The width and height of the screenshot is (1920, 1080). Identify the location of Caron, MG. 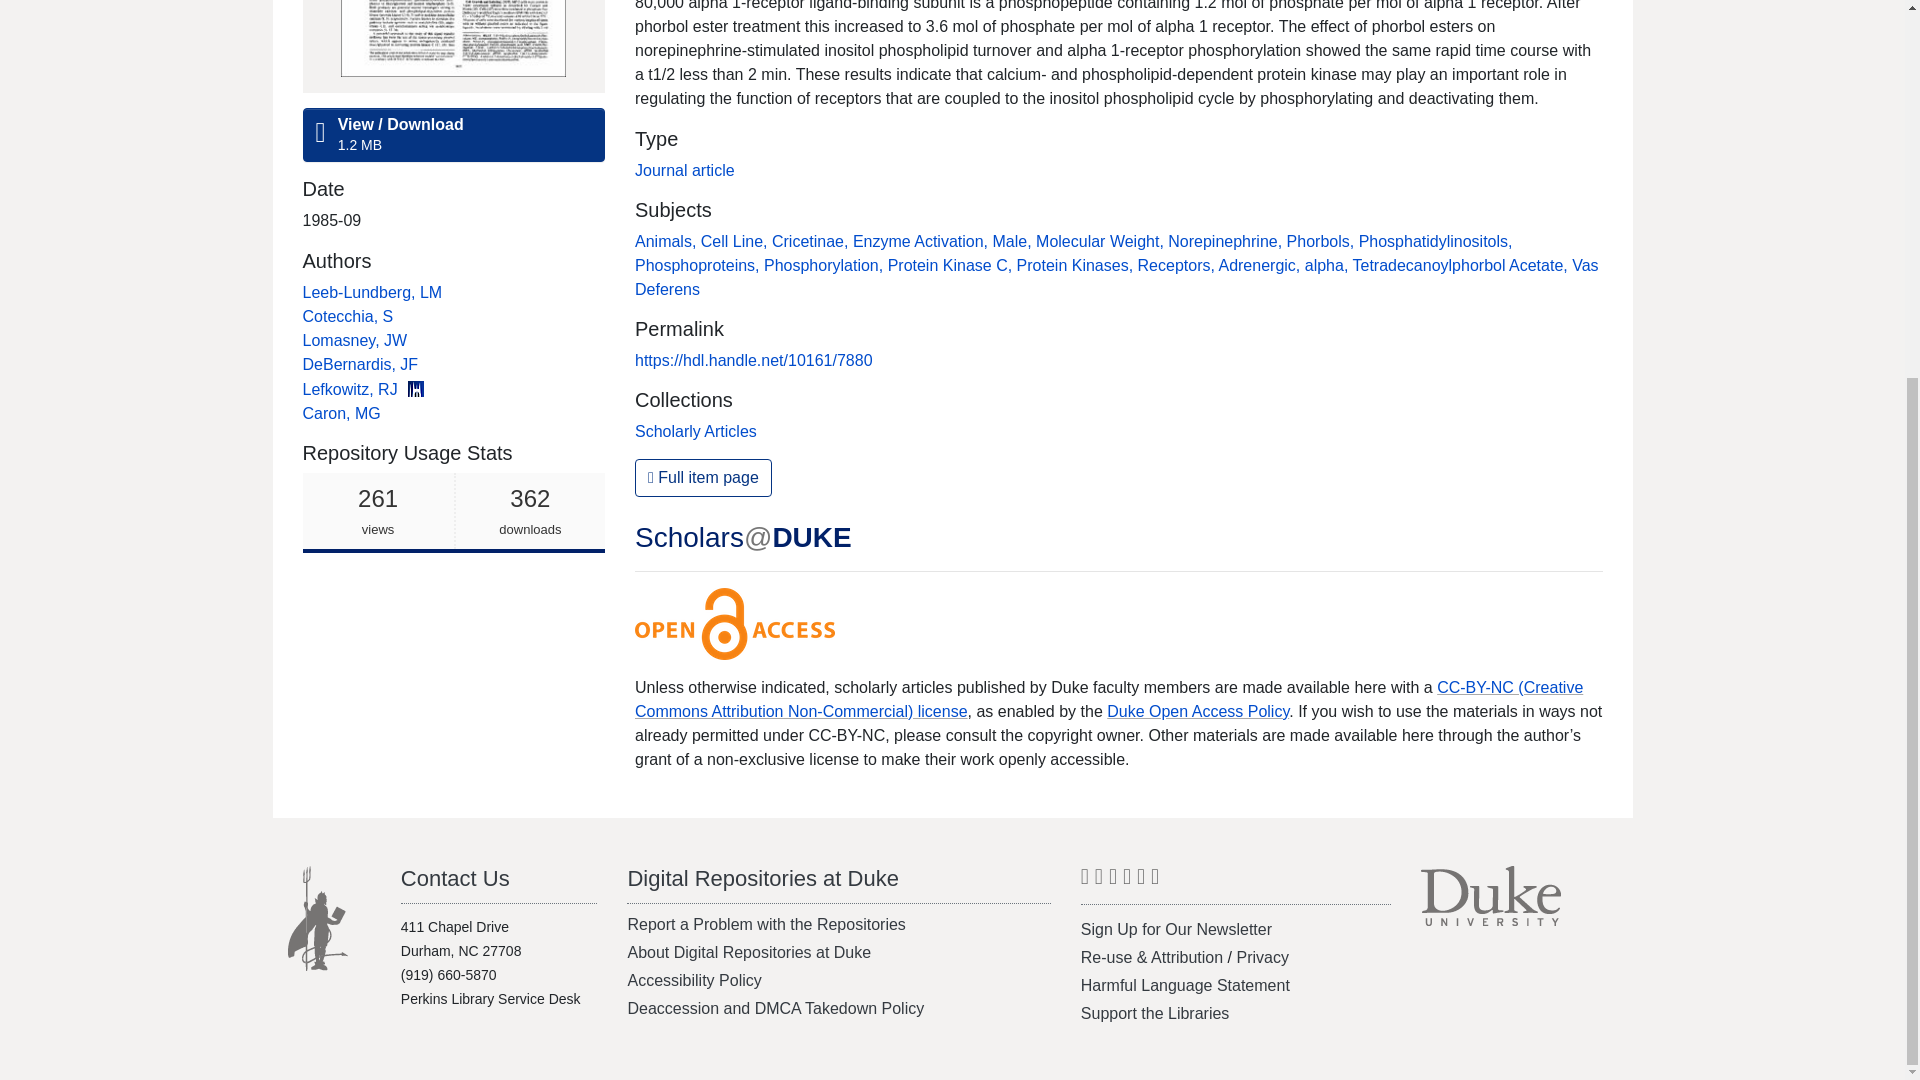
(340, 414).